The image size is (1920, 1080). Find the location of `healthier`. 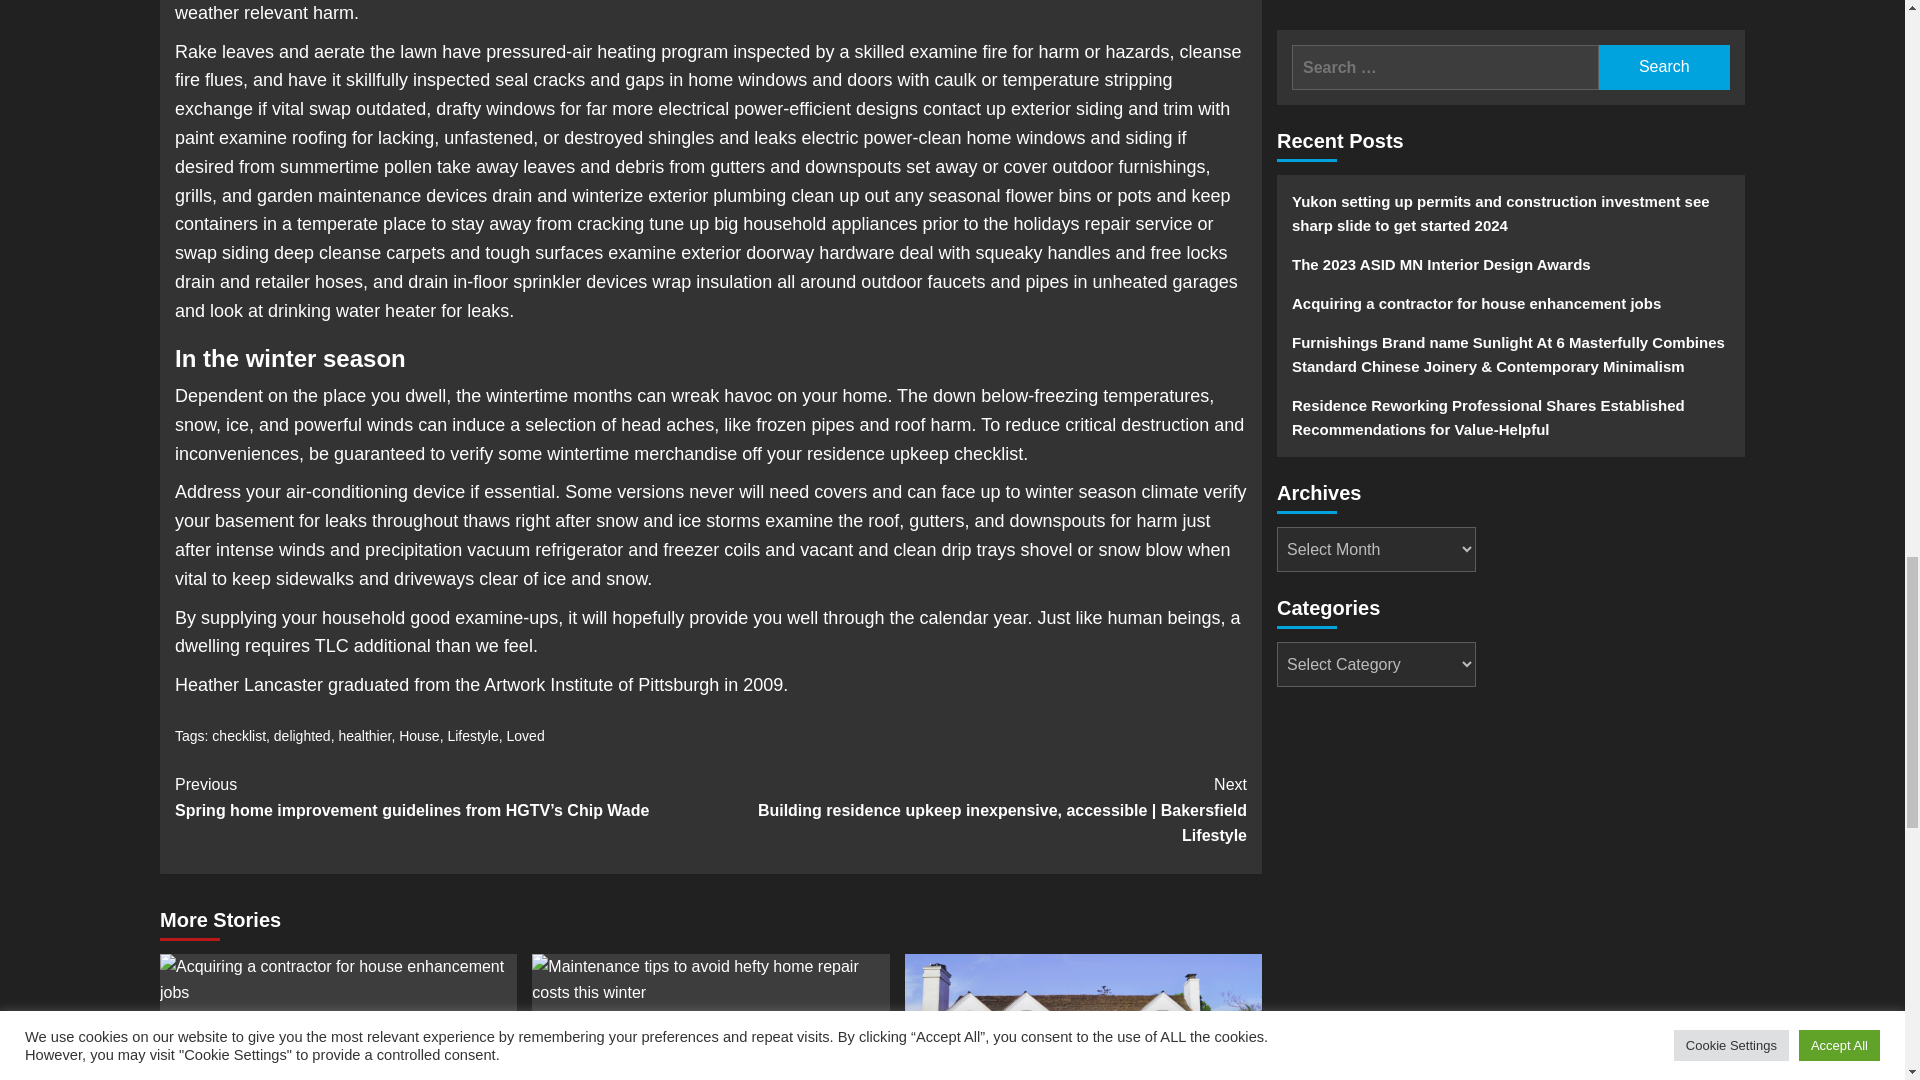

healthier is located at coordinates (364, 736).